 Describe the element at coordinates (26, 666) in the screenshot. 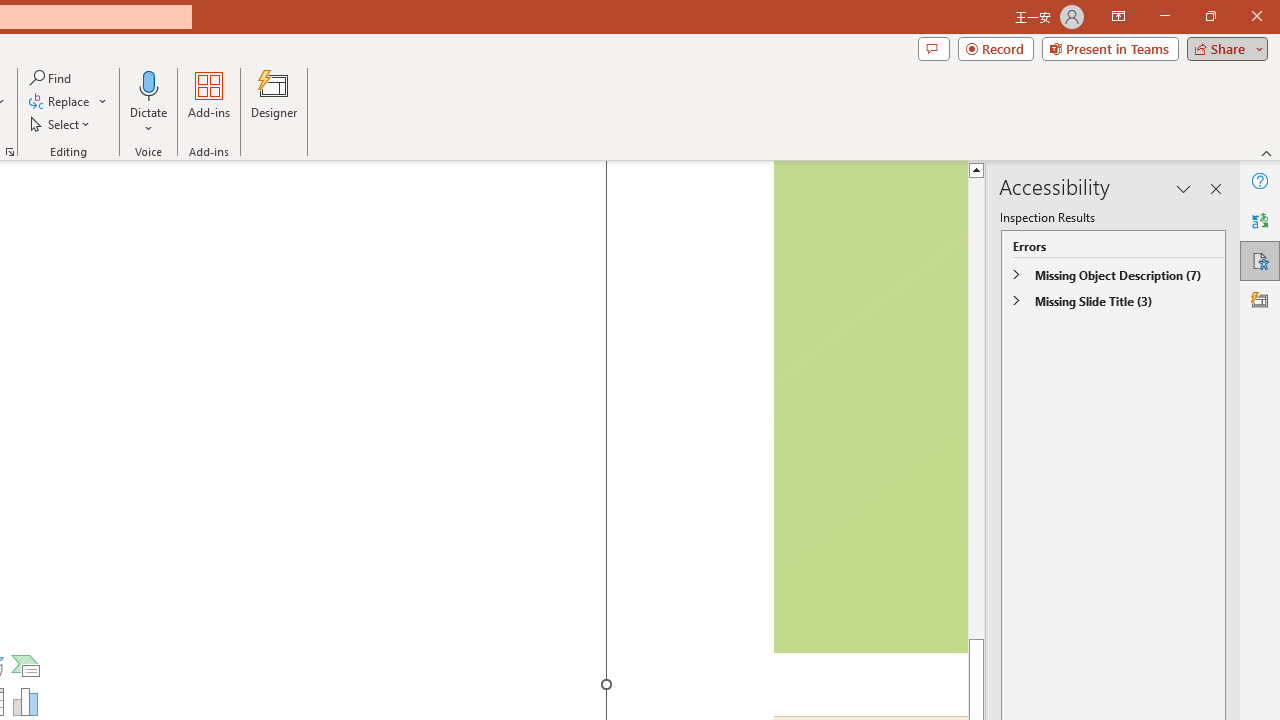

I see `Insert a SmartArt Graphic` at that location.